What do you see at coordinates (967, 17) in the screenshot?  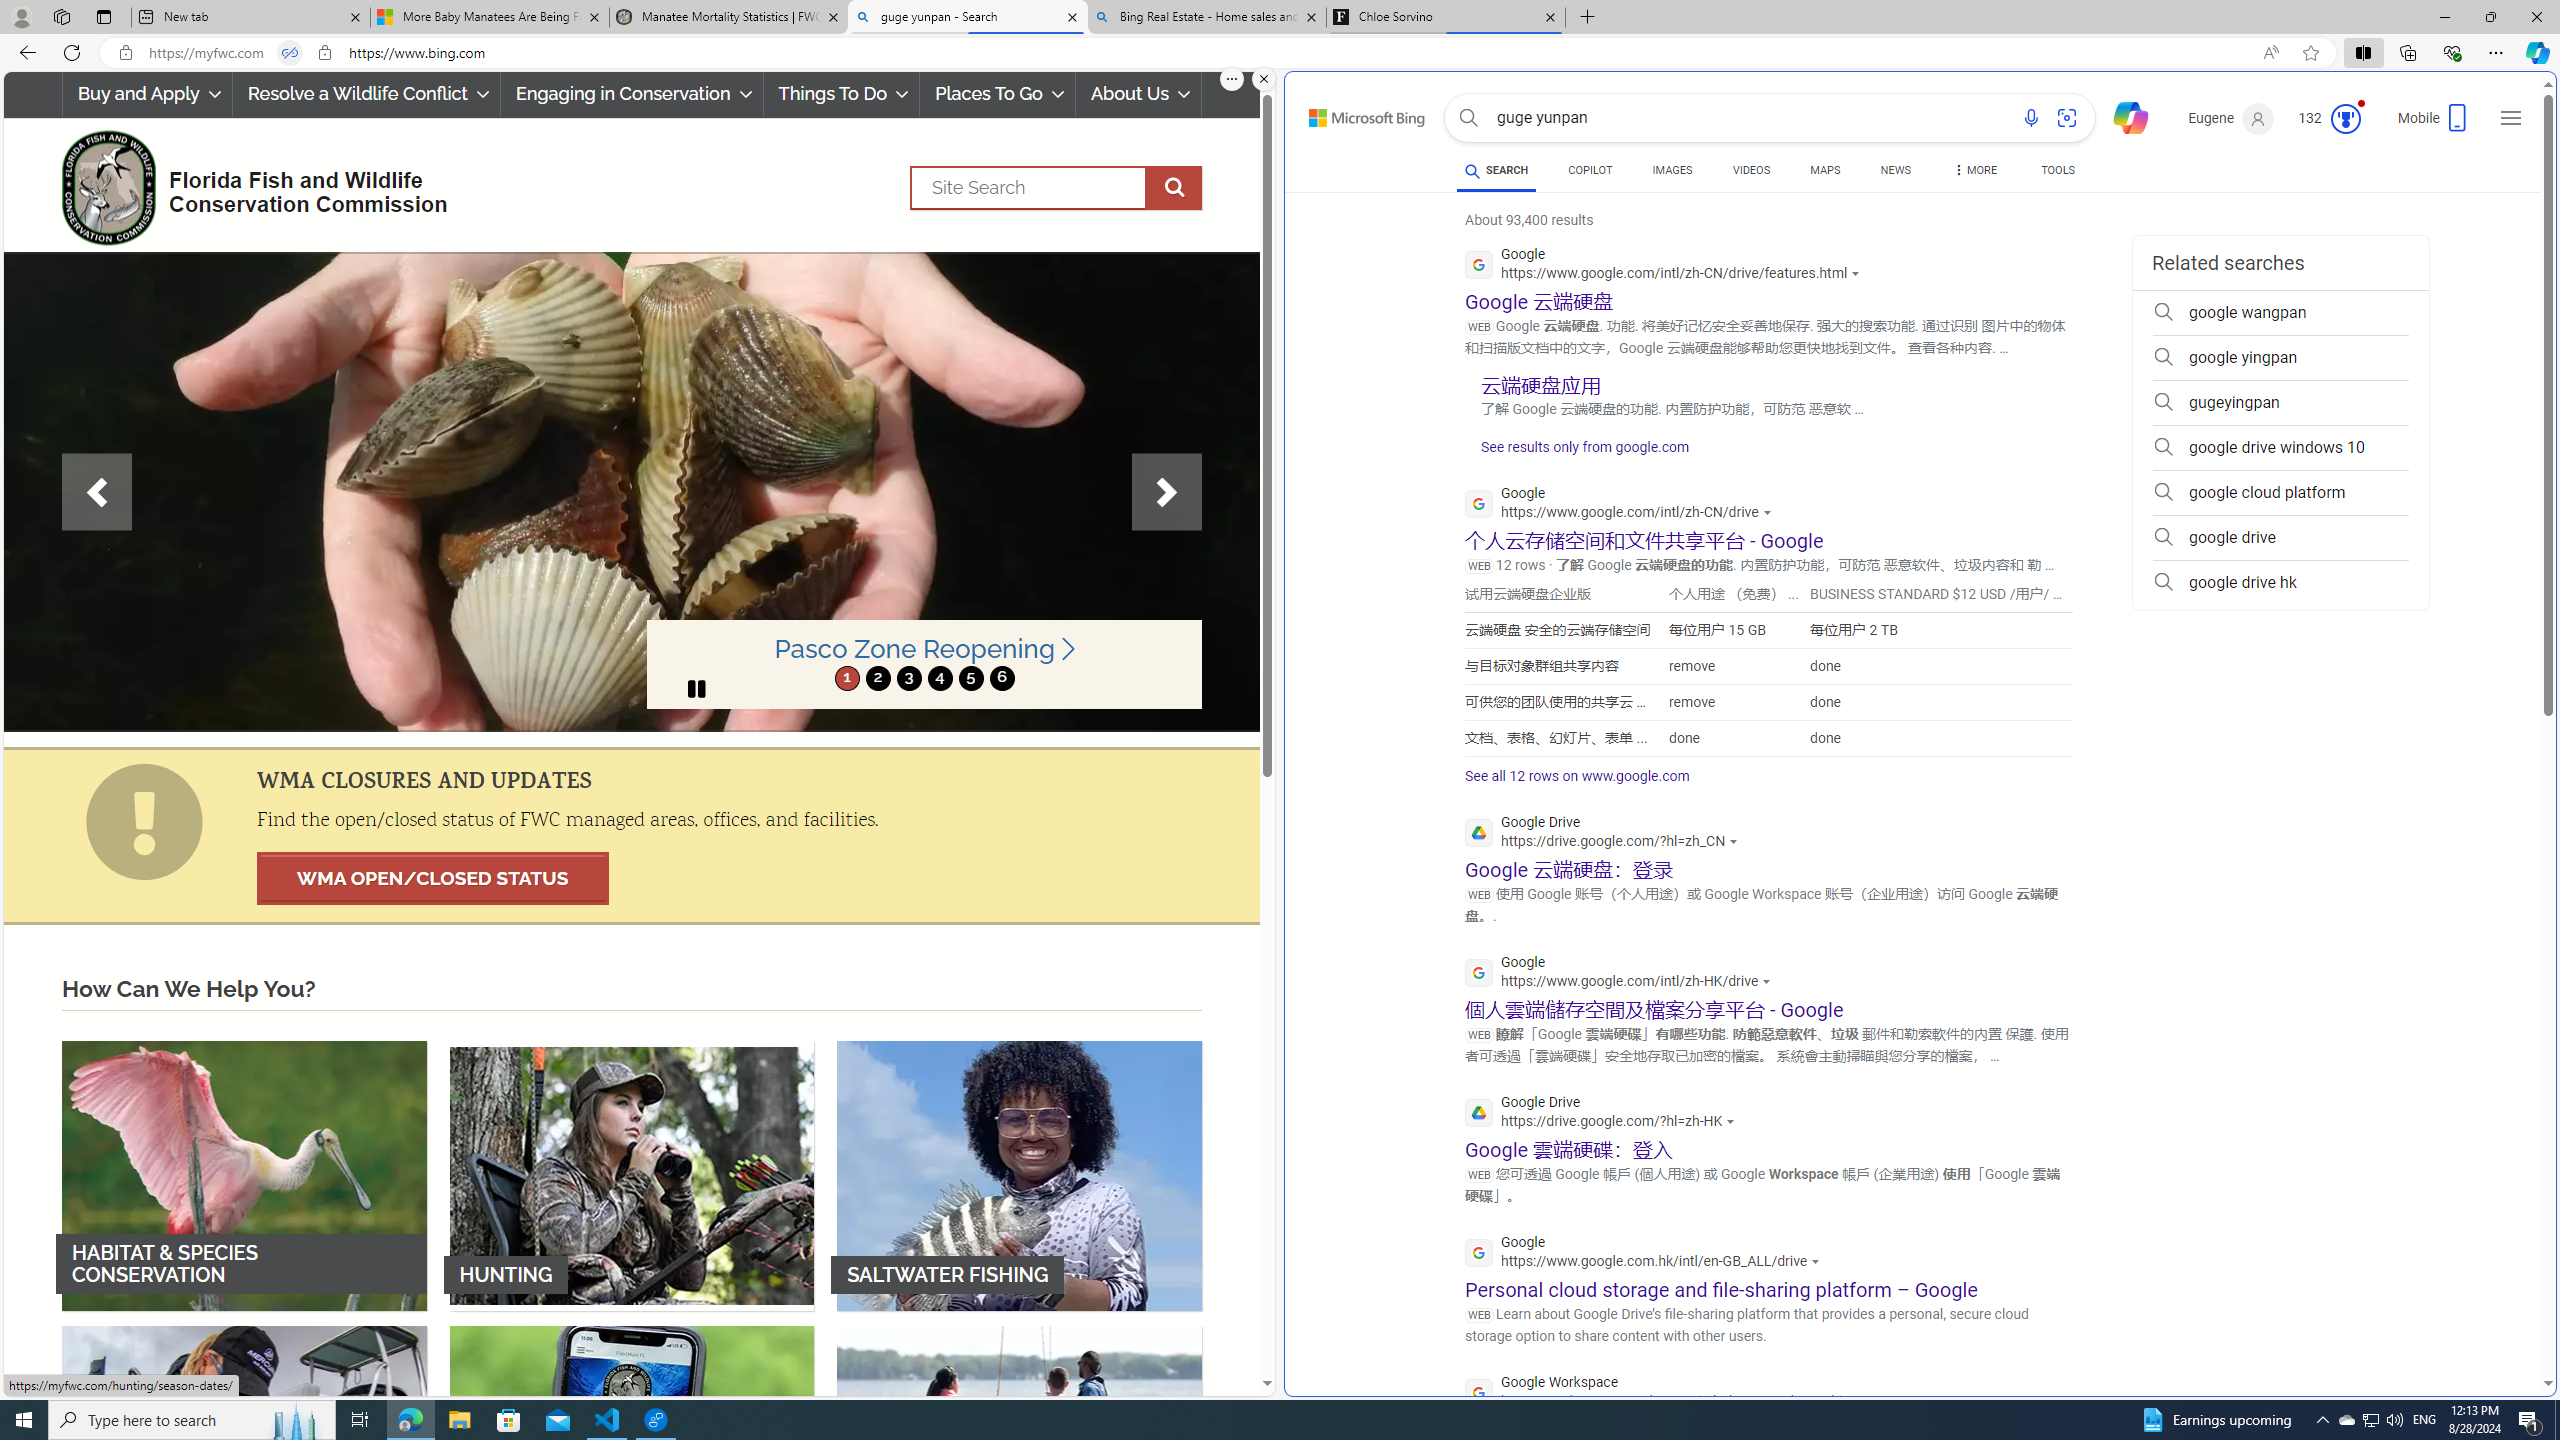 I see `guge yunpan - Search` at bounding box center [967, 17].